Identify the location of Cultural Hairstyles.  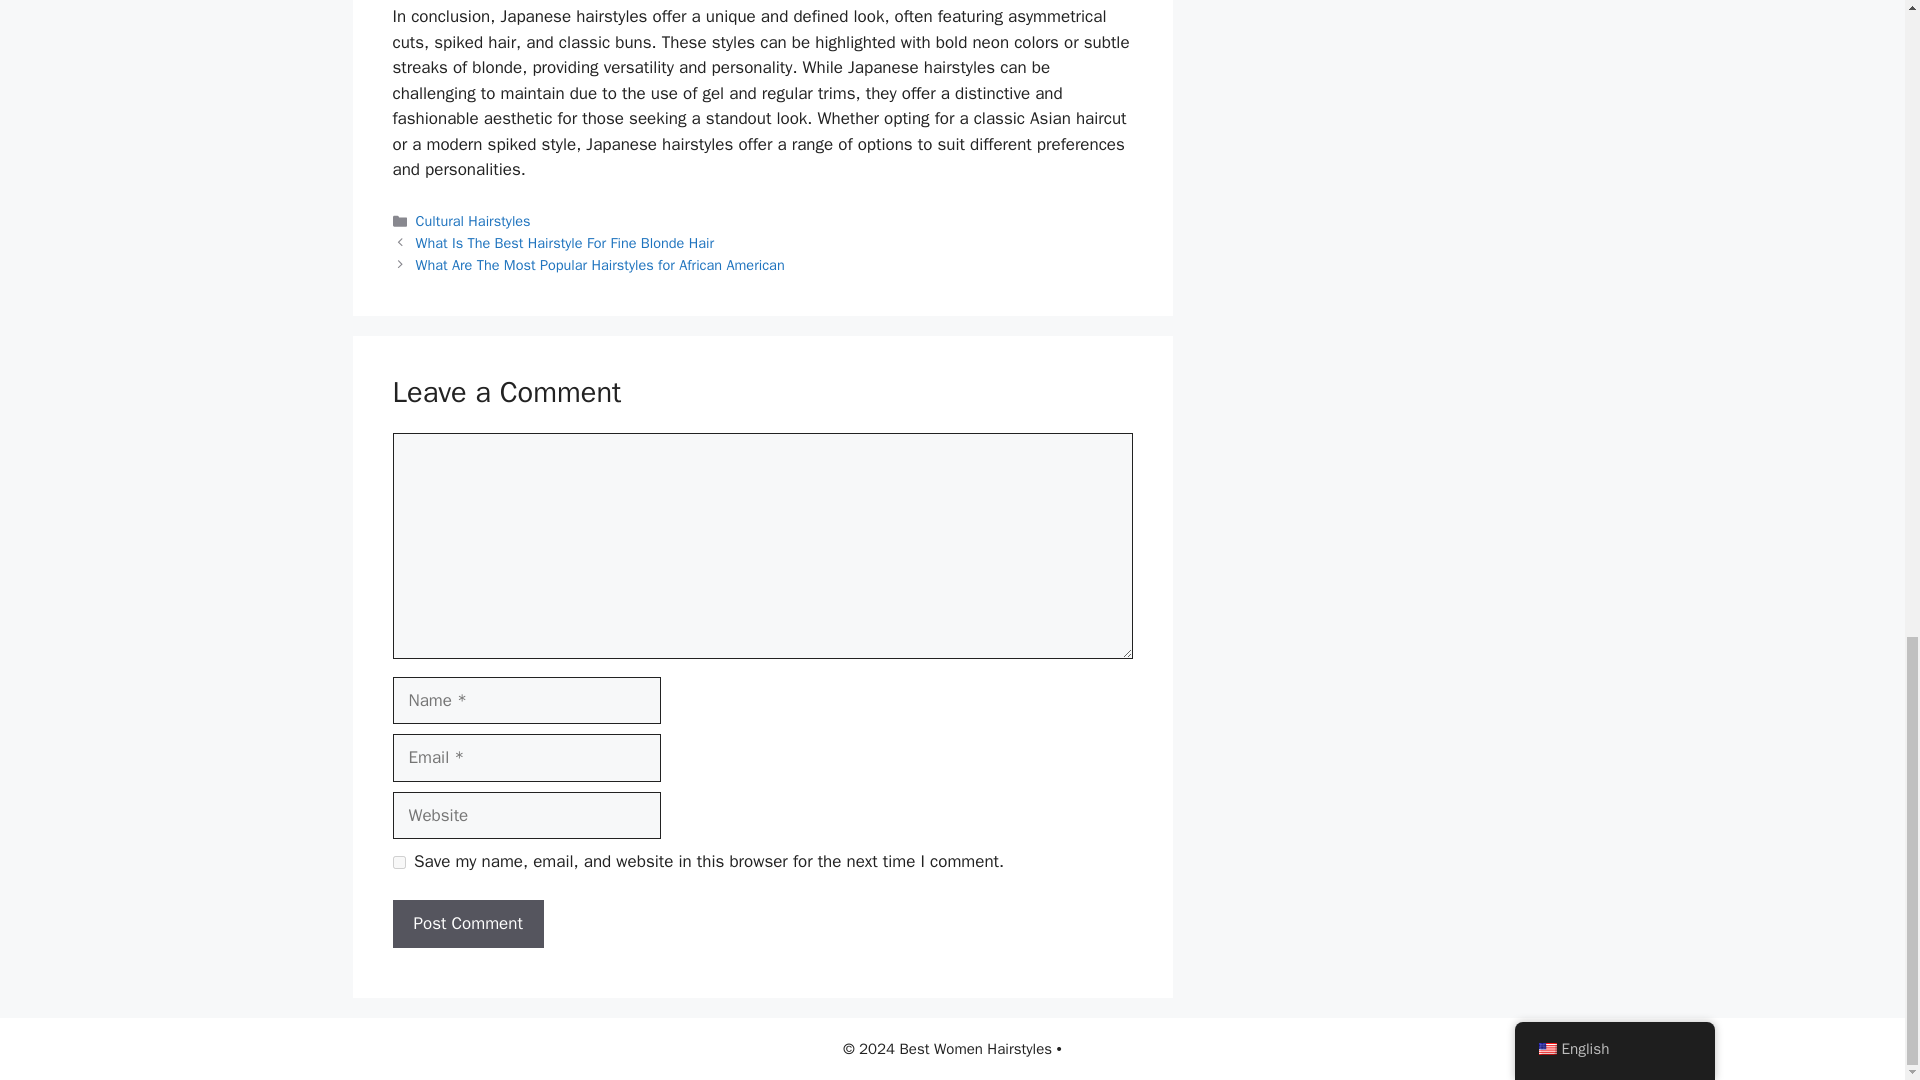
(474, 220).